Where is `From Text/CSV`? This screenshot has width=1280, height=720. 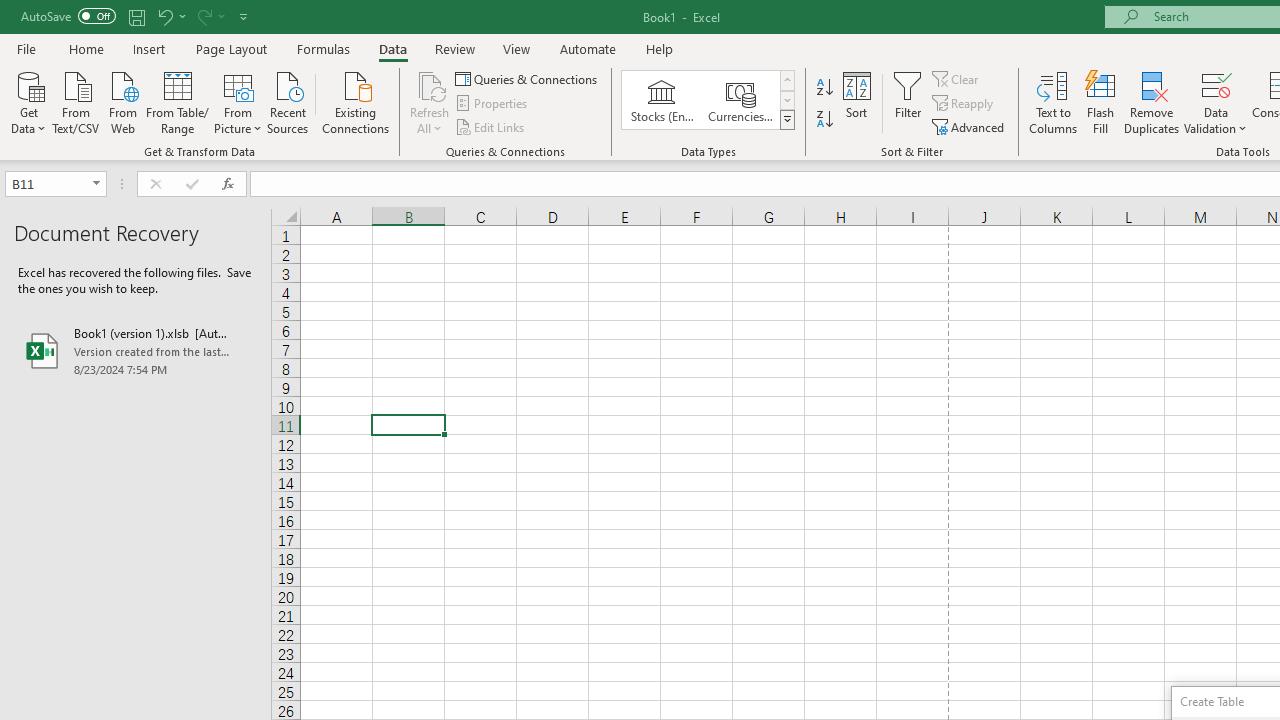 From Text/CSV is located at coordinates (76, 101).